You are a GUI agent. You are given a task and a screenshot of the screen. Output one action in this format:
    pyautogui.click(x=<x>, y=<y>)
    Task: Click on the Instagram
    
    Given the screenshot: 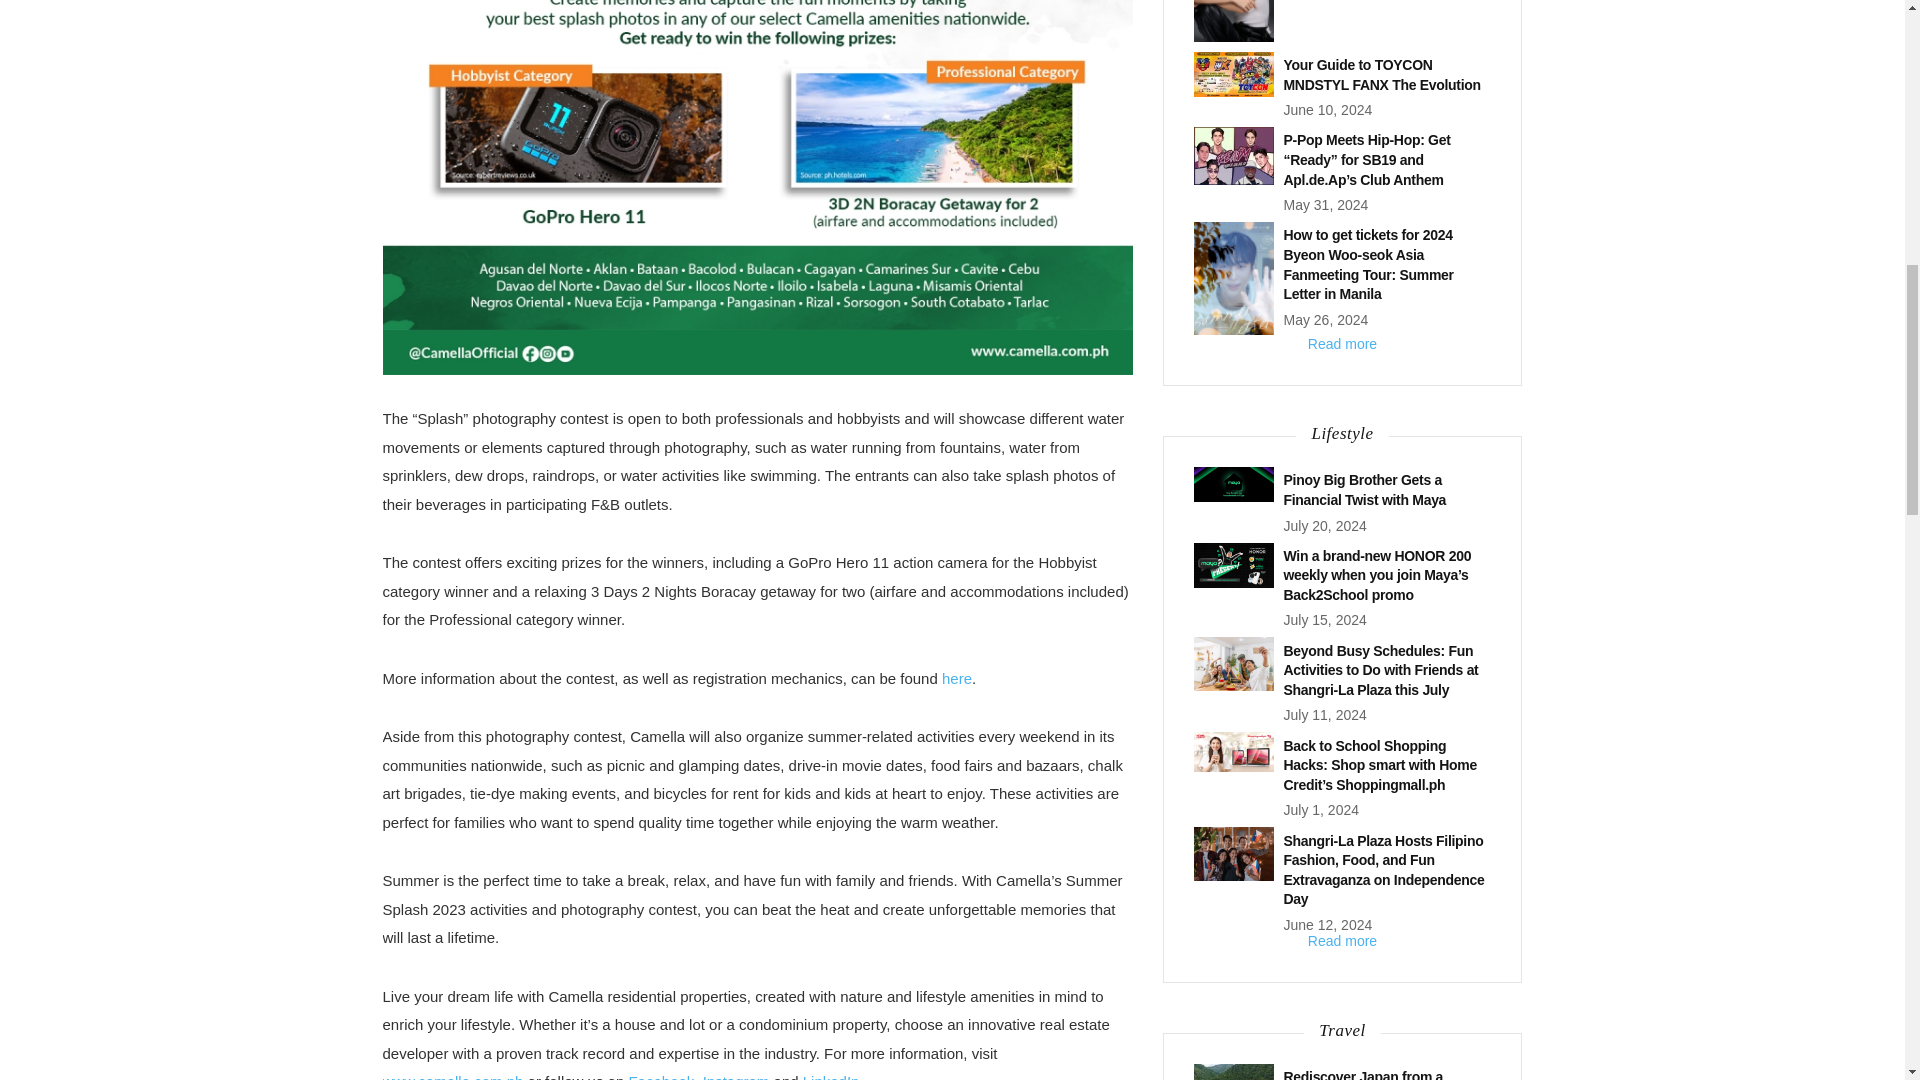 What is the action you would take?
    pyautogui.click(x=736, y=1076)
    